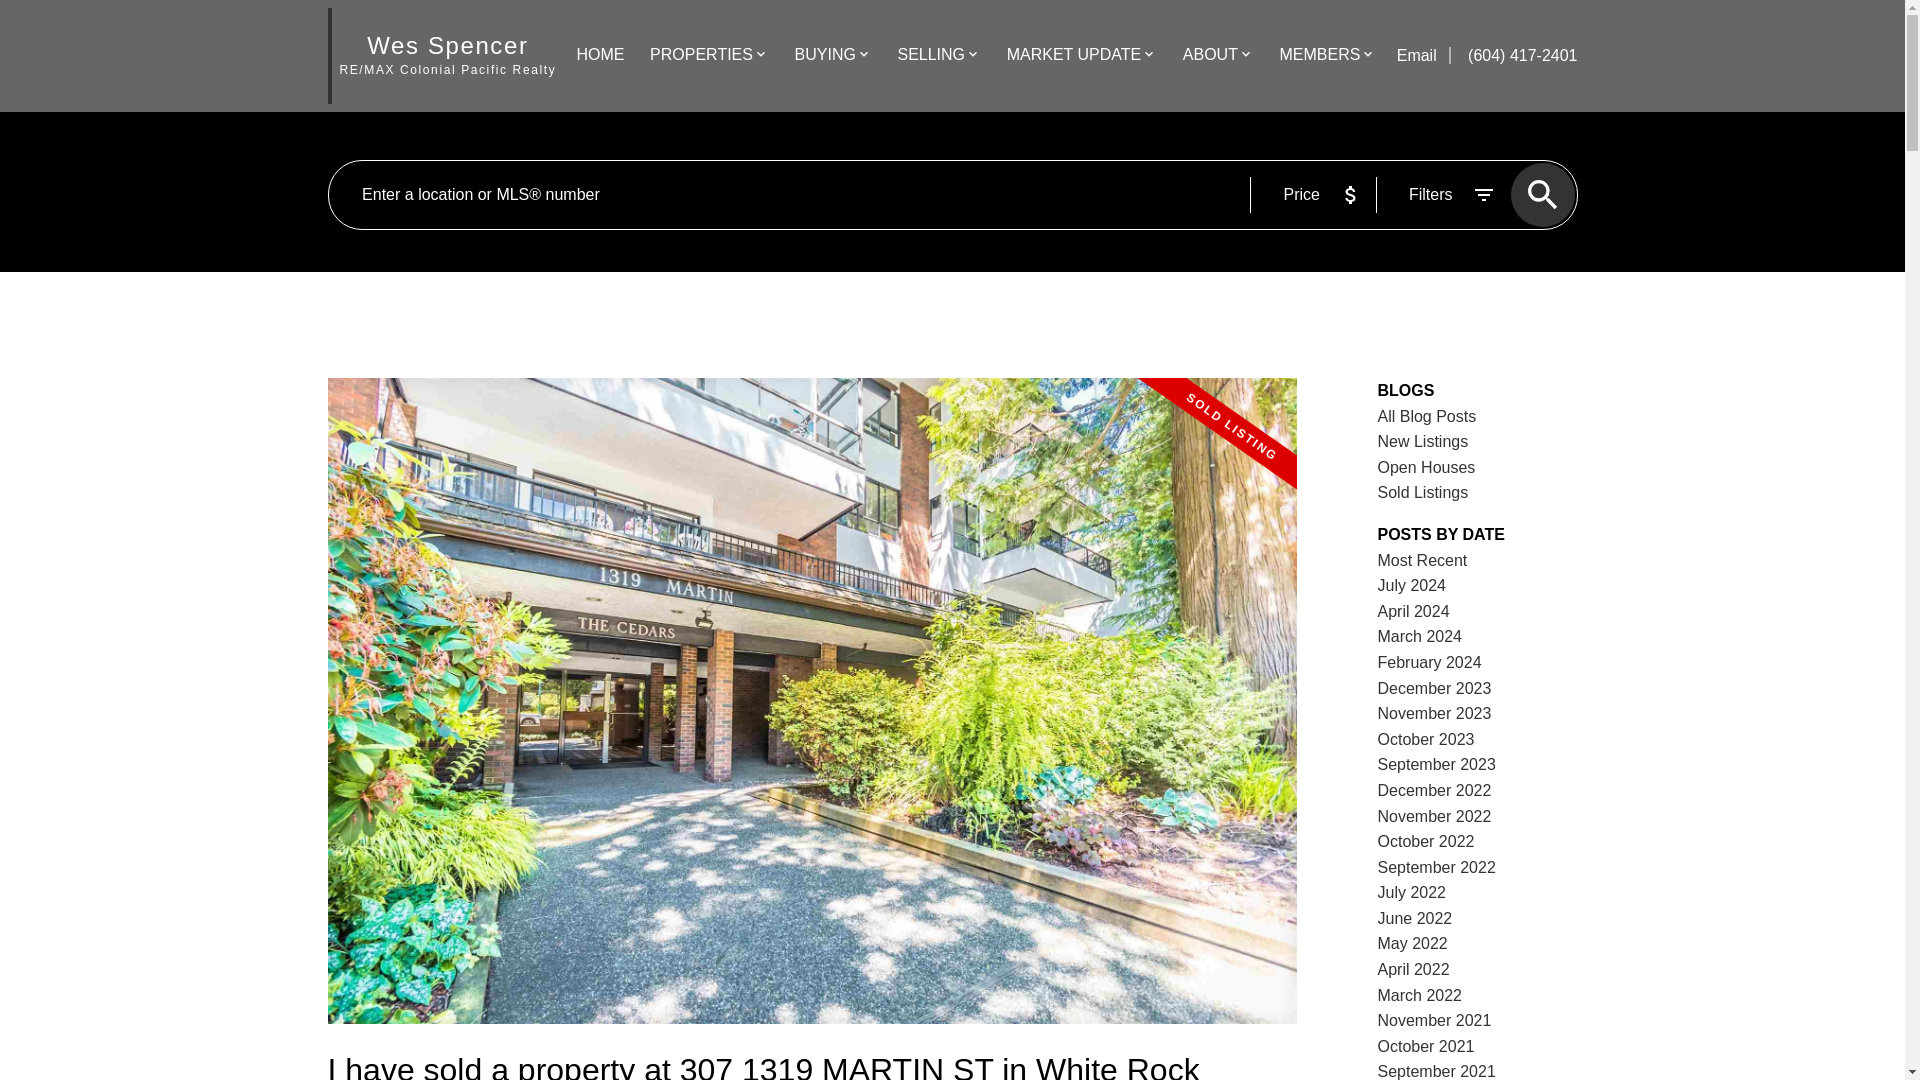 This screenshot has height=1080, width=1920. What do you see at coordinates (600, 56) in the screenshot?
I see `HOME` at bounding box center [600, 56].